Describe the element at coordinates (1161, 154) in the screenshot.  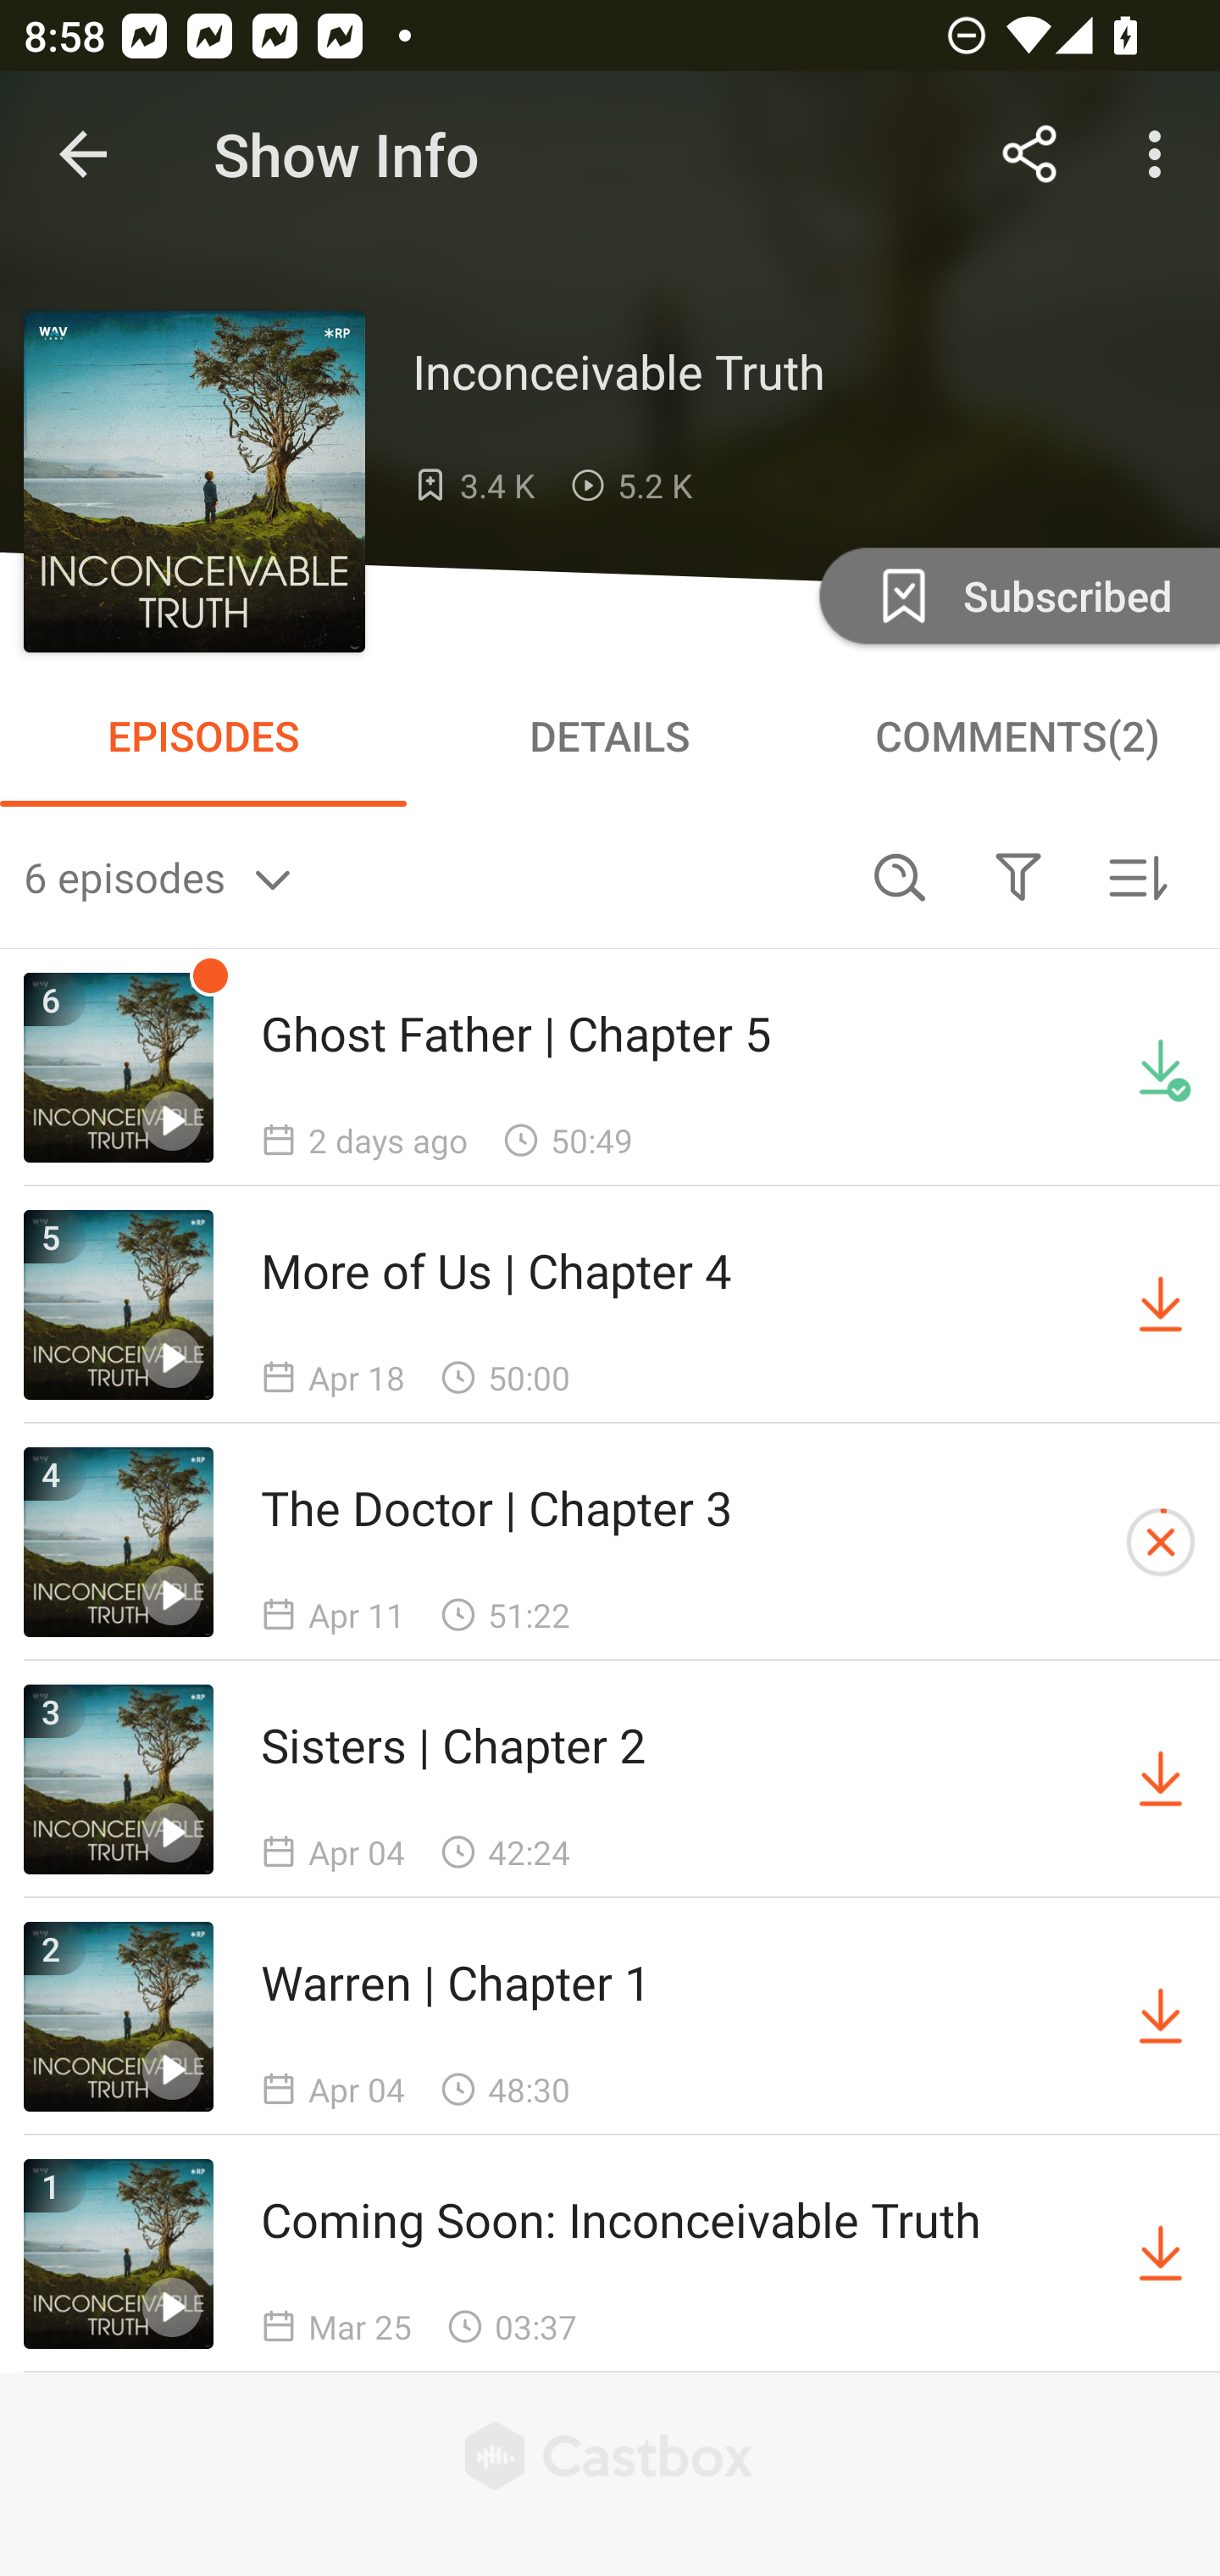
I see `More options` at that location.